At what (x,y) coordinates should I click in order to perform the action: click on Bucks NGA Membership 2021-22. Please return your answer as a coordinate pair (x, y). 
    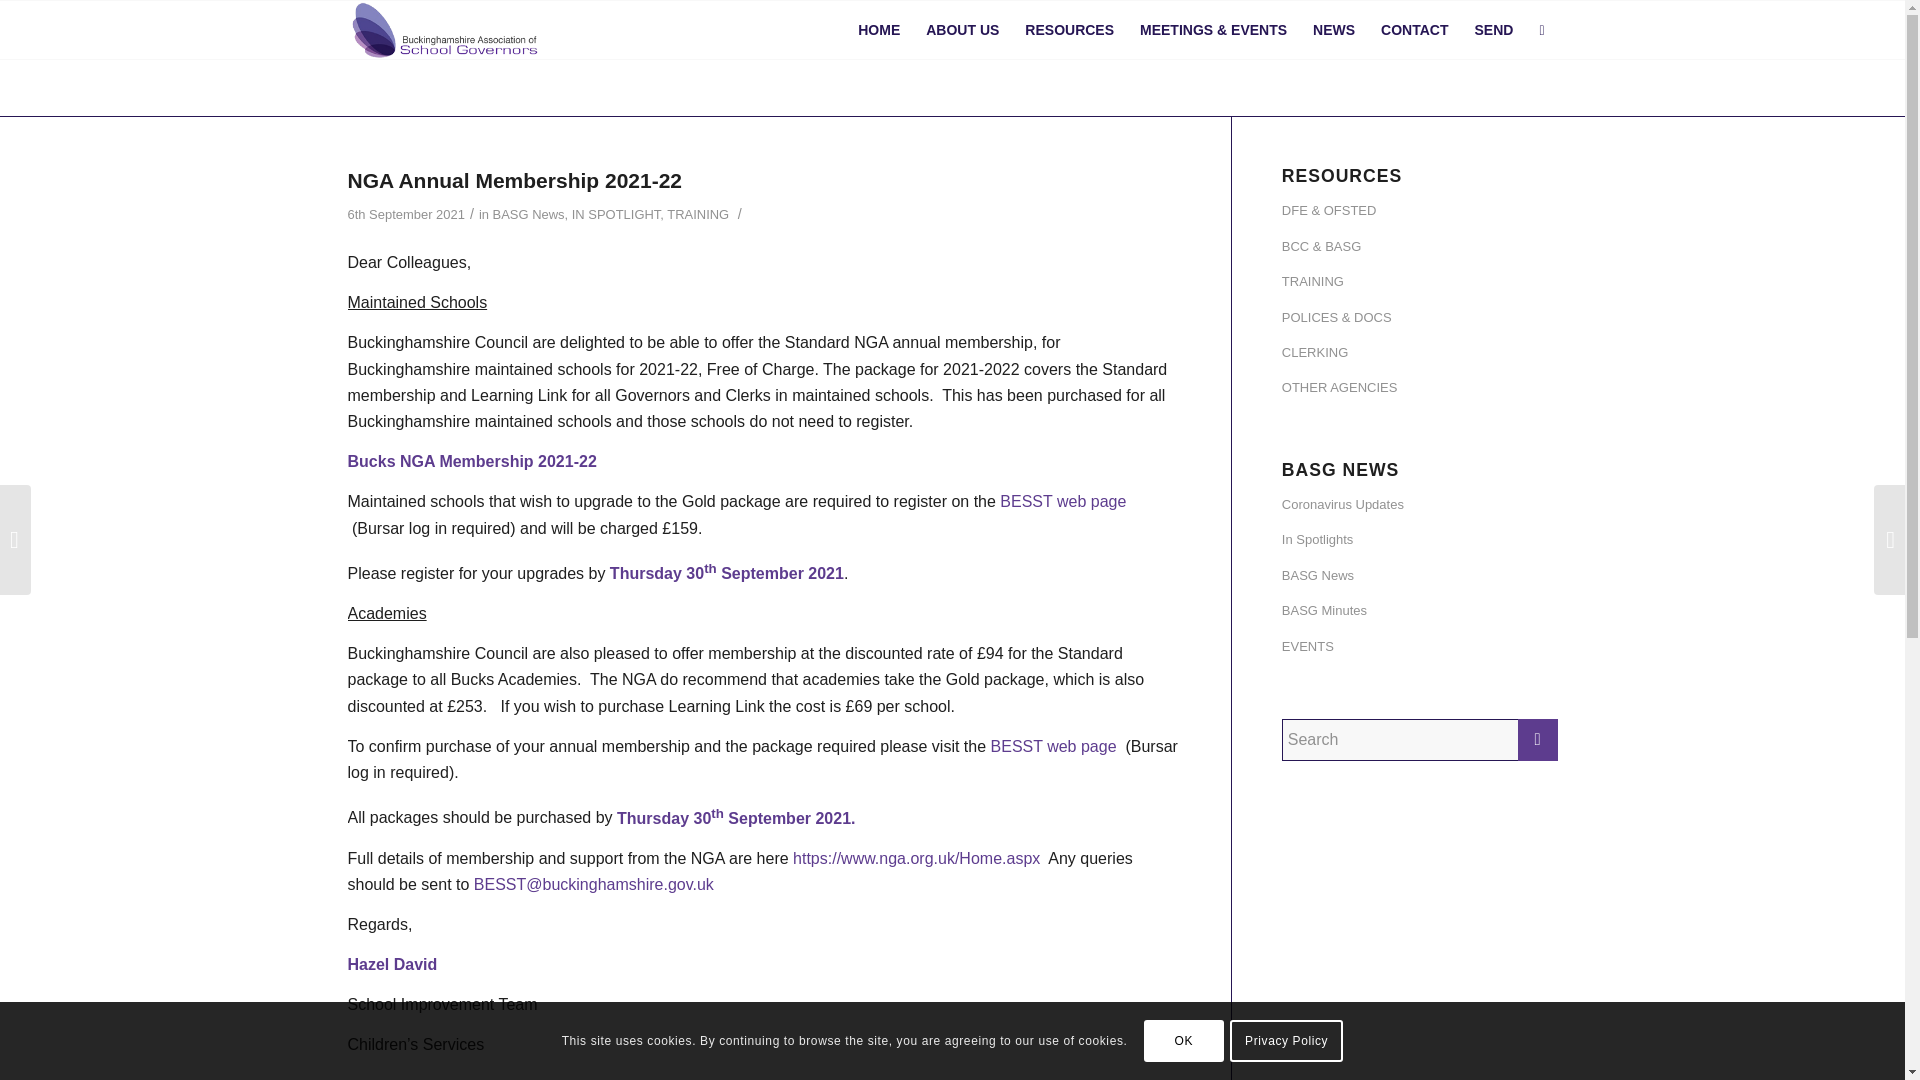
    Looking at the image, I should click on (472, 460).